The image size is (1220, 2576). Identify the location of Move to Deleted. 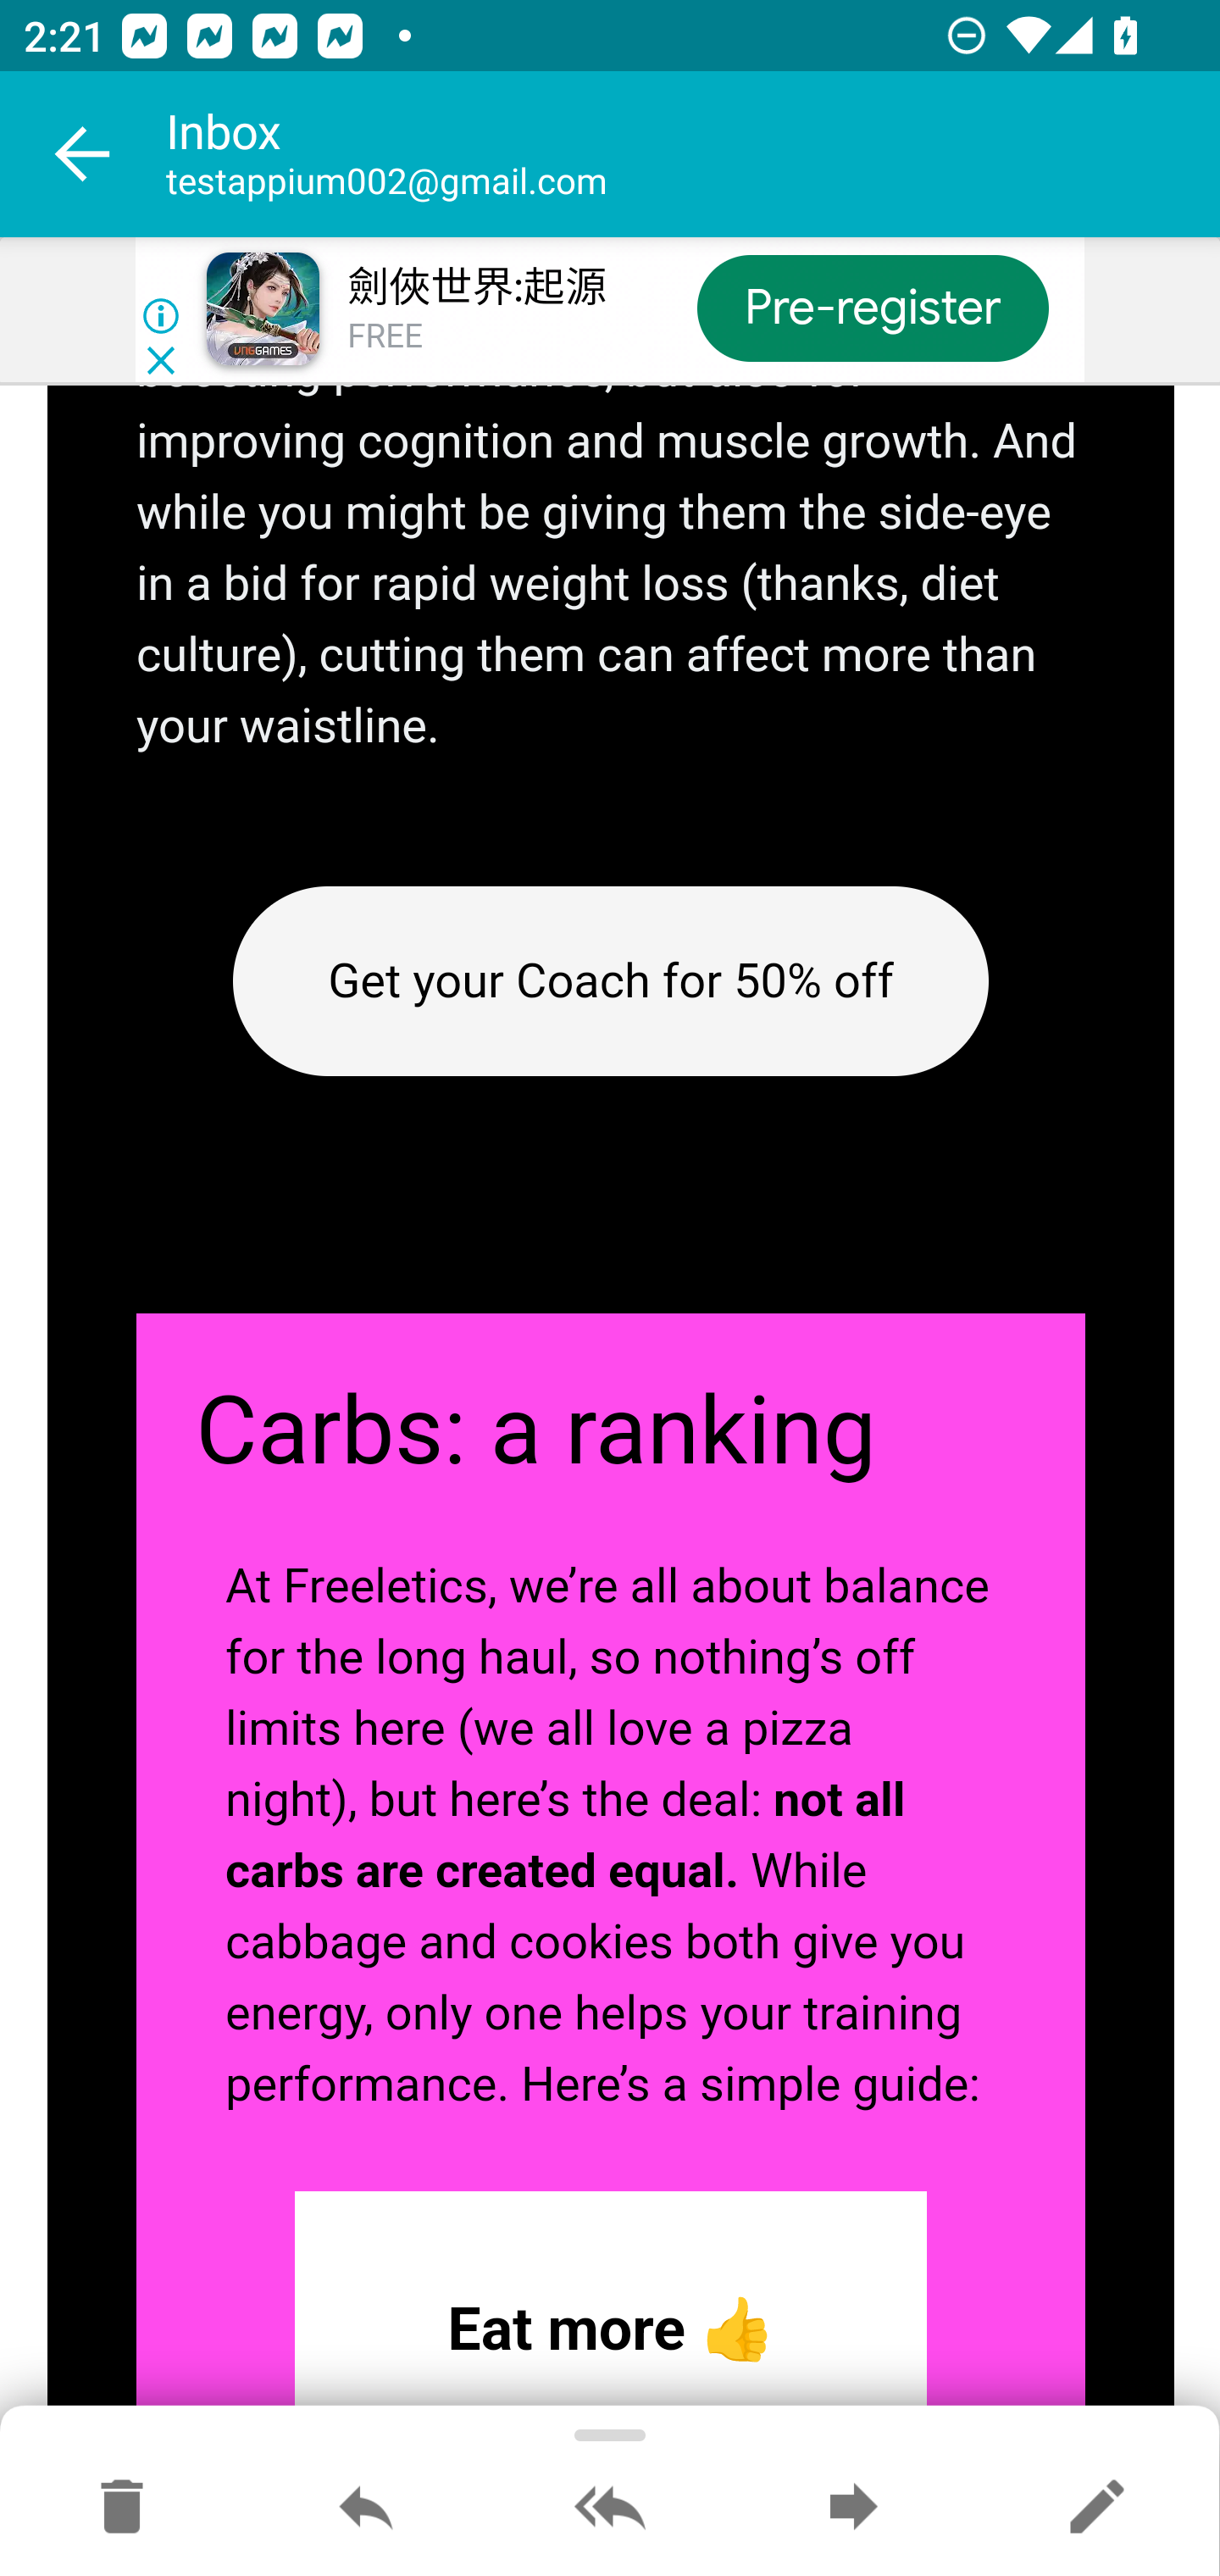
(122, 2508).